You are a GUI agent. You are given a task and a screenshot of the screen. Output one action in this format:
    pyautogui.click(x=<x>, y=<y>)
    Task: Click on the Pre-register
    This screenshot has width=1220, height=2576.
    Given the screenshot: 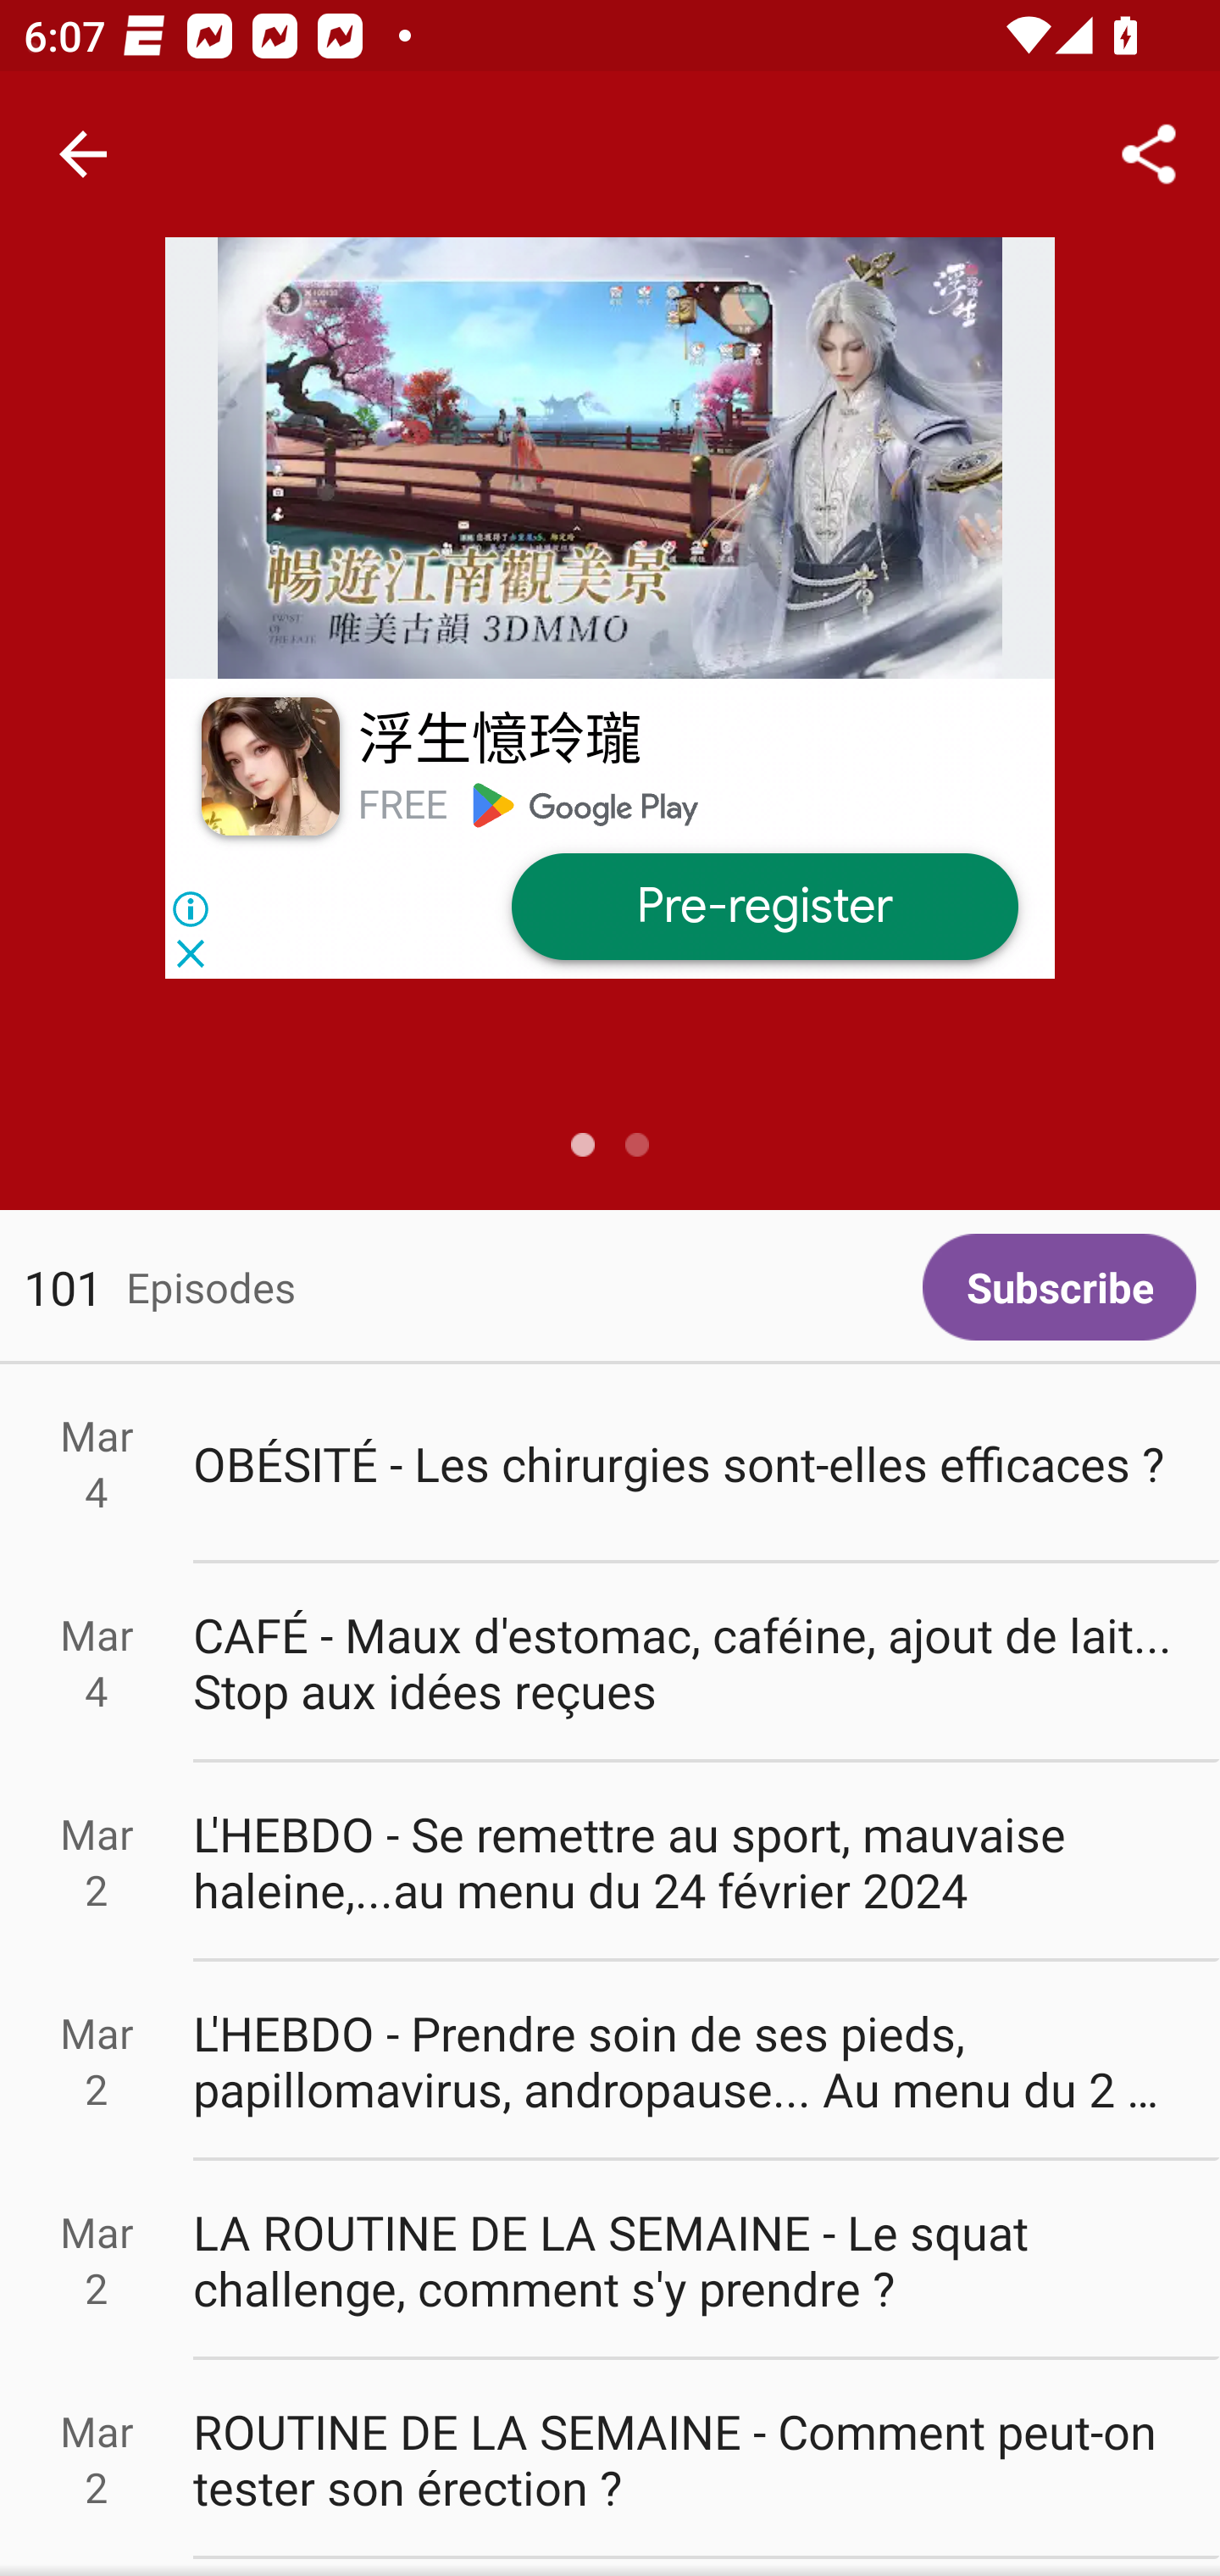 What is the action you would take?
    pyautogui.click(x=763, y=907)
    